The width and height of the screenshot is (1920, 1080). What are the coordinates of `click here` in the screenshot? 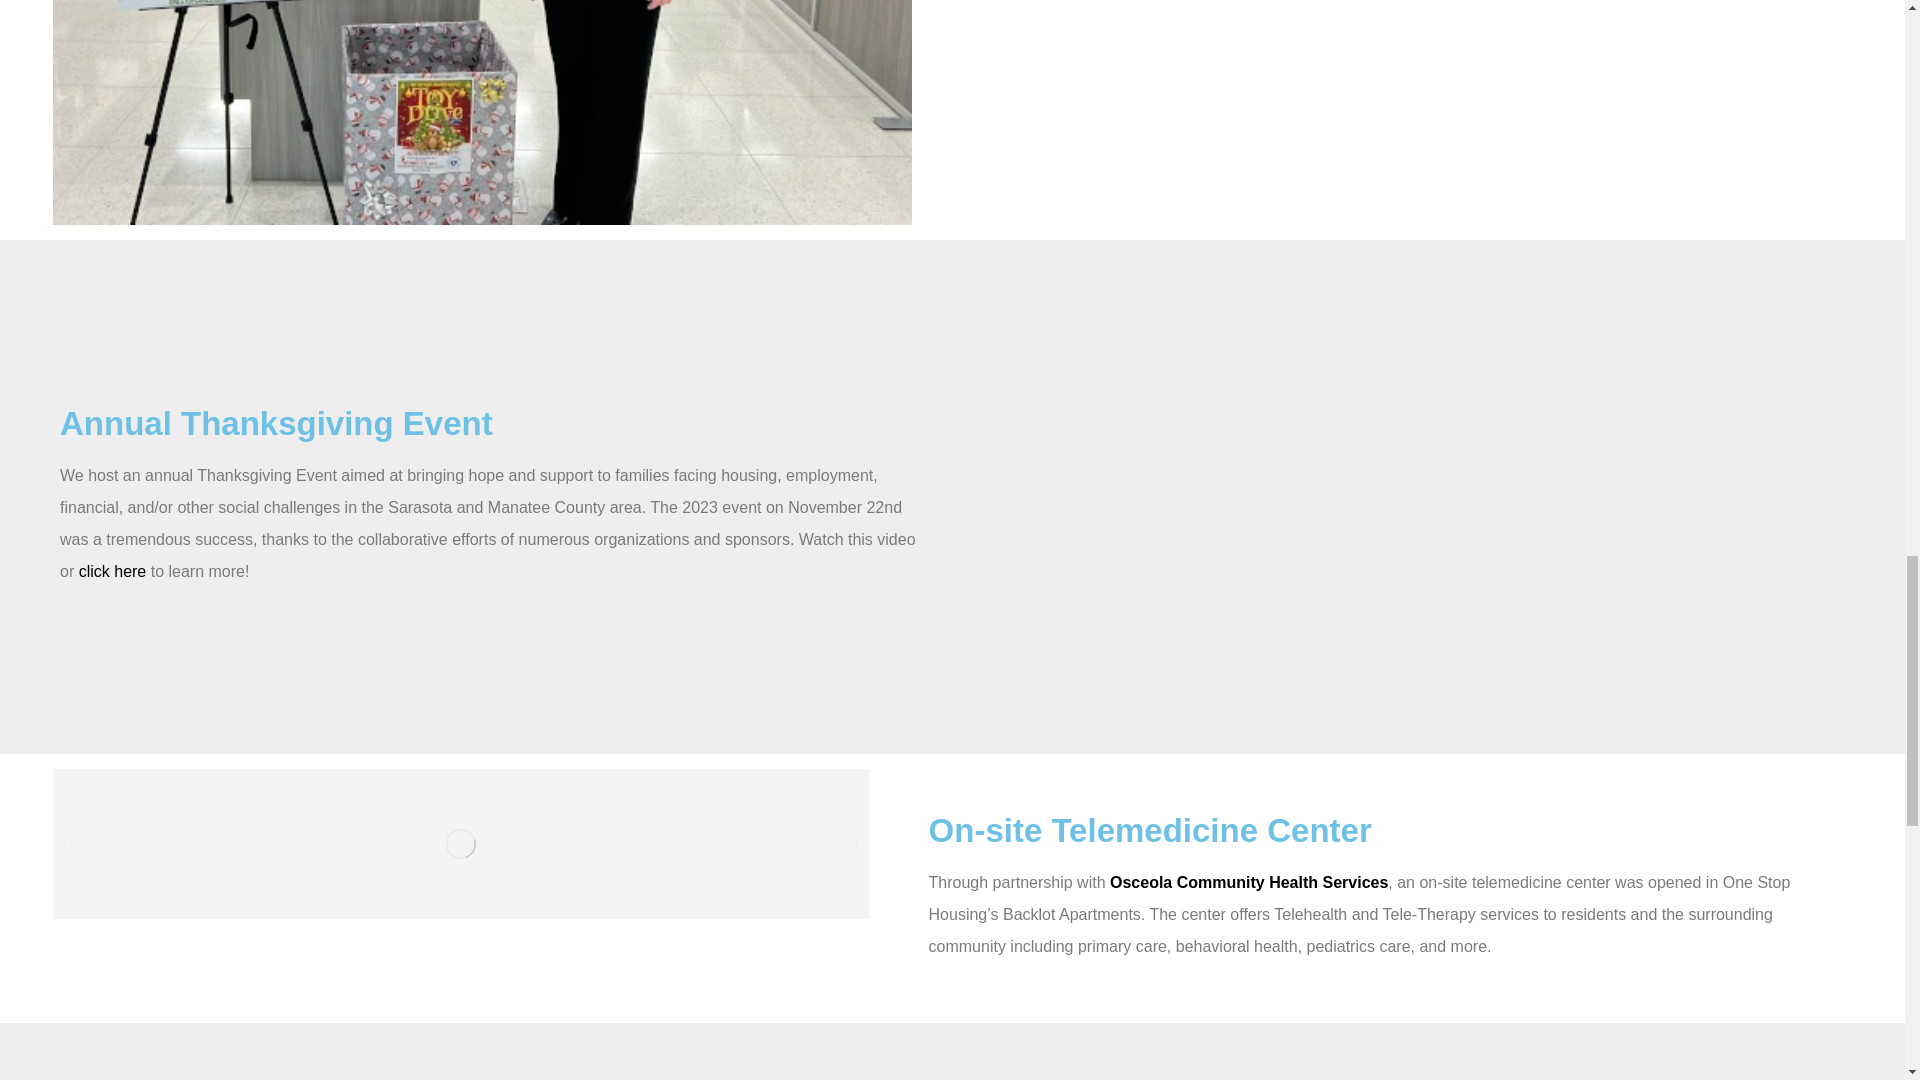 It's located at (112, 570).